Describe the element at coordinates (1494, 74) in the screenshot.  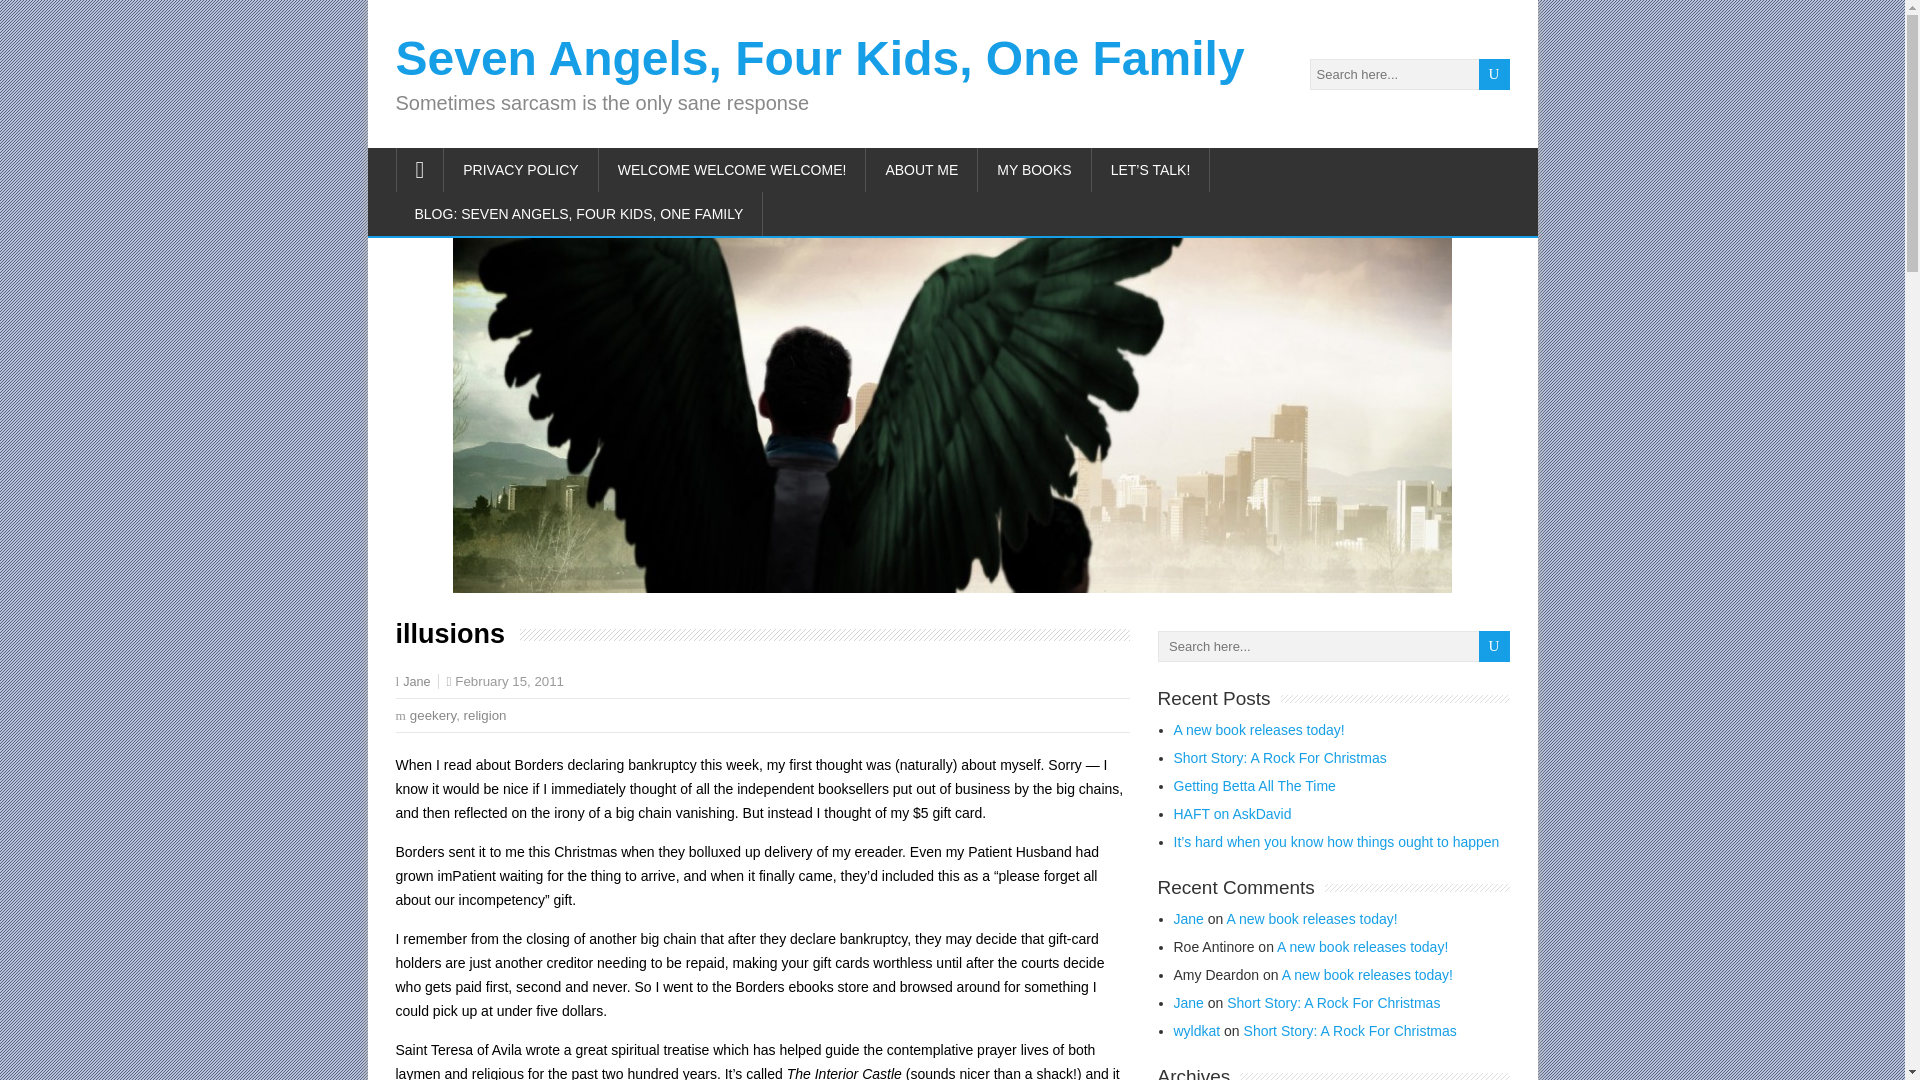
I see `U` at that location.